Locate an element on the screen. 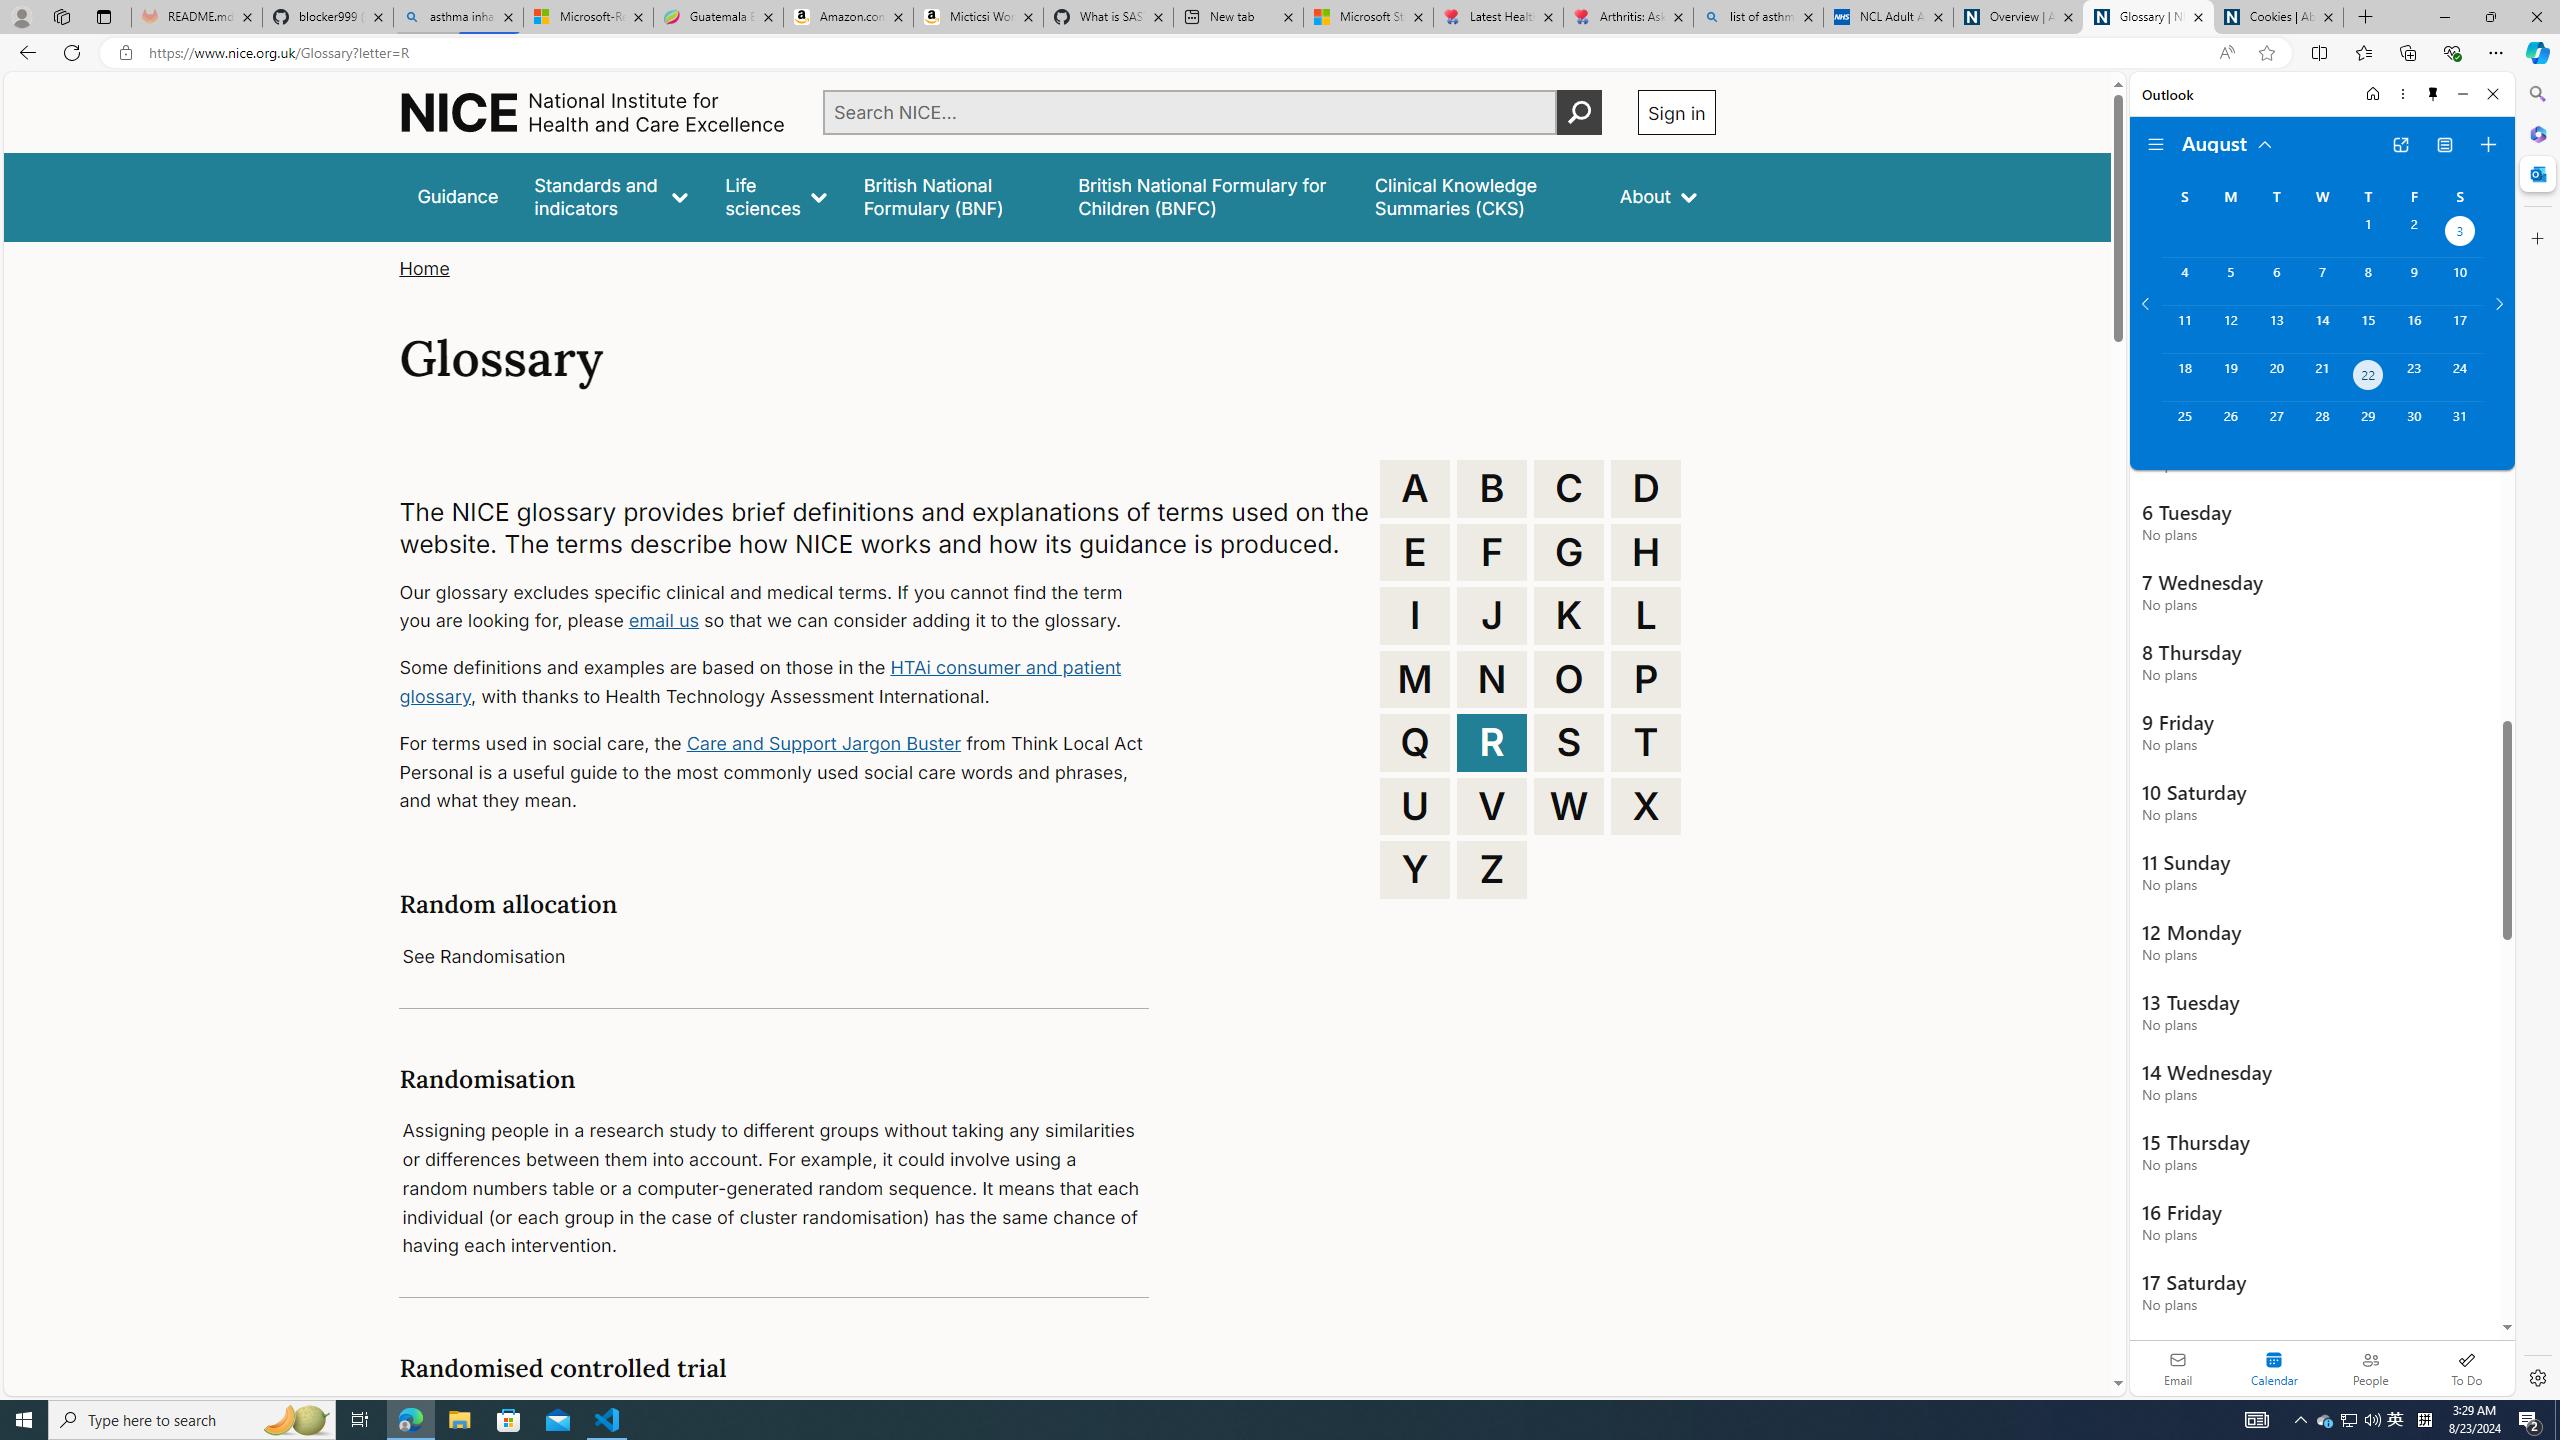 Image resolution: width=2560 pixels, height=1440 pixels. Open in new tab is located at coordinates (2400, 145).